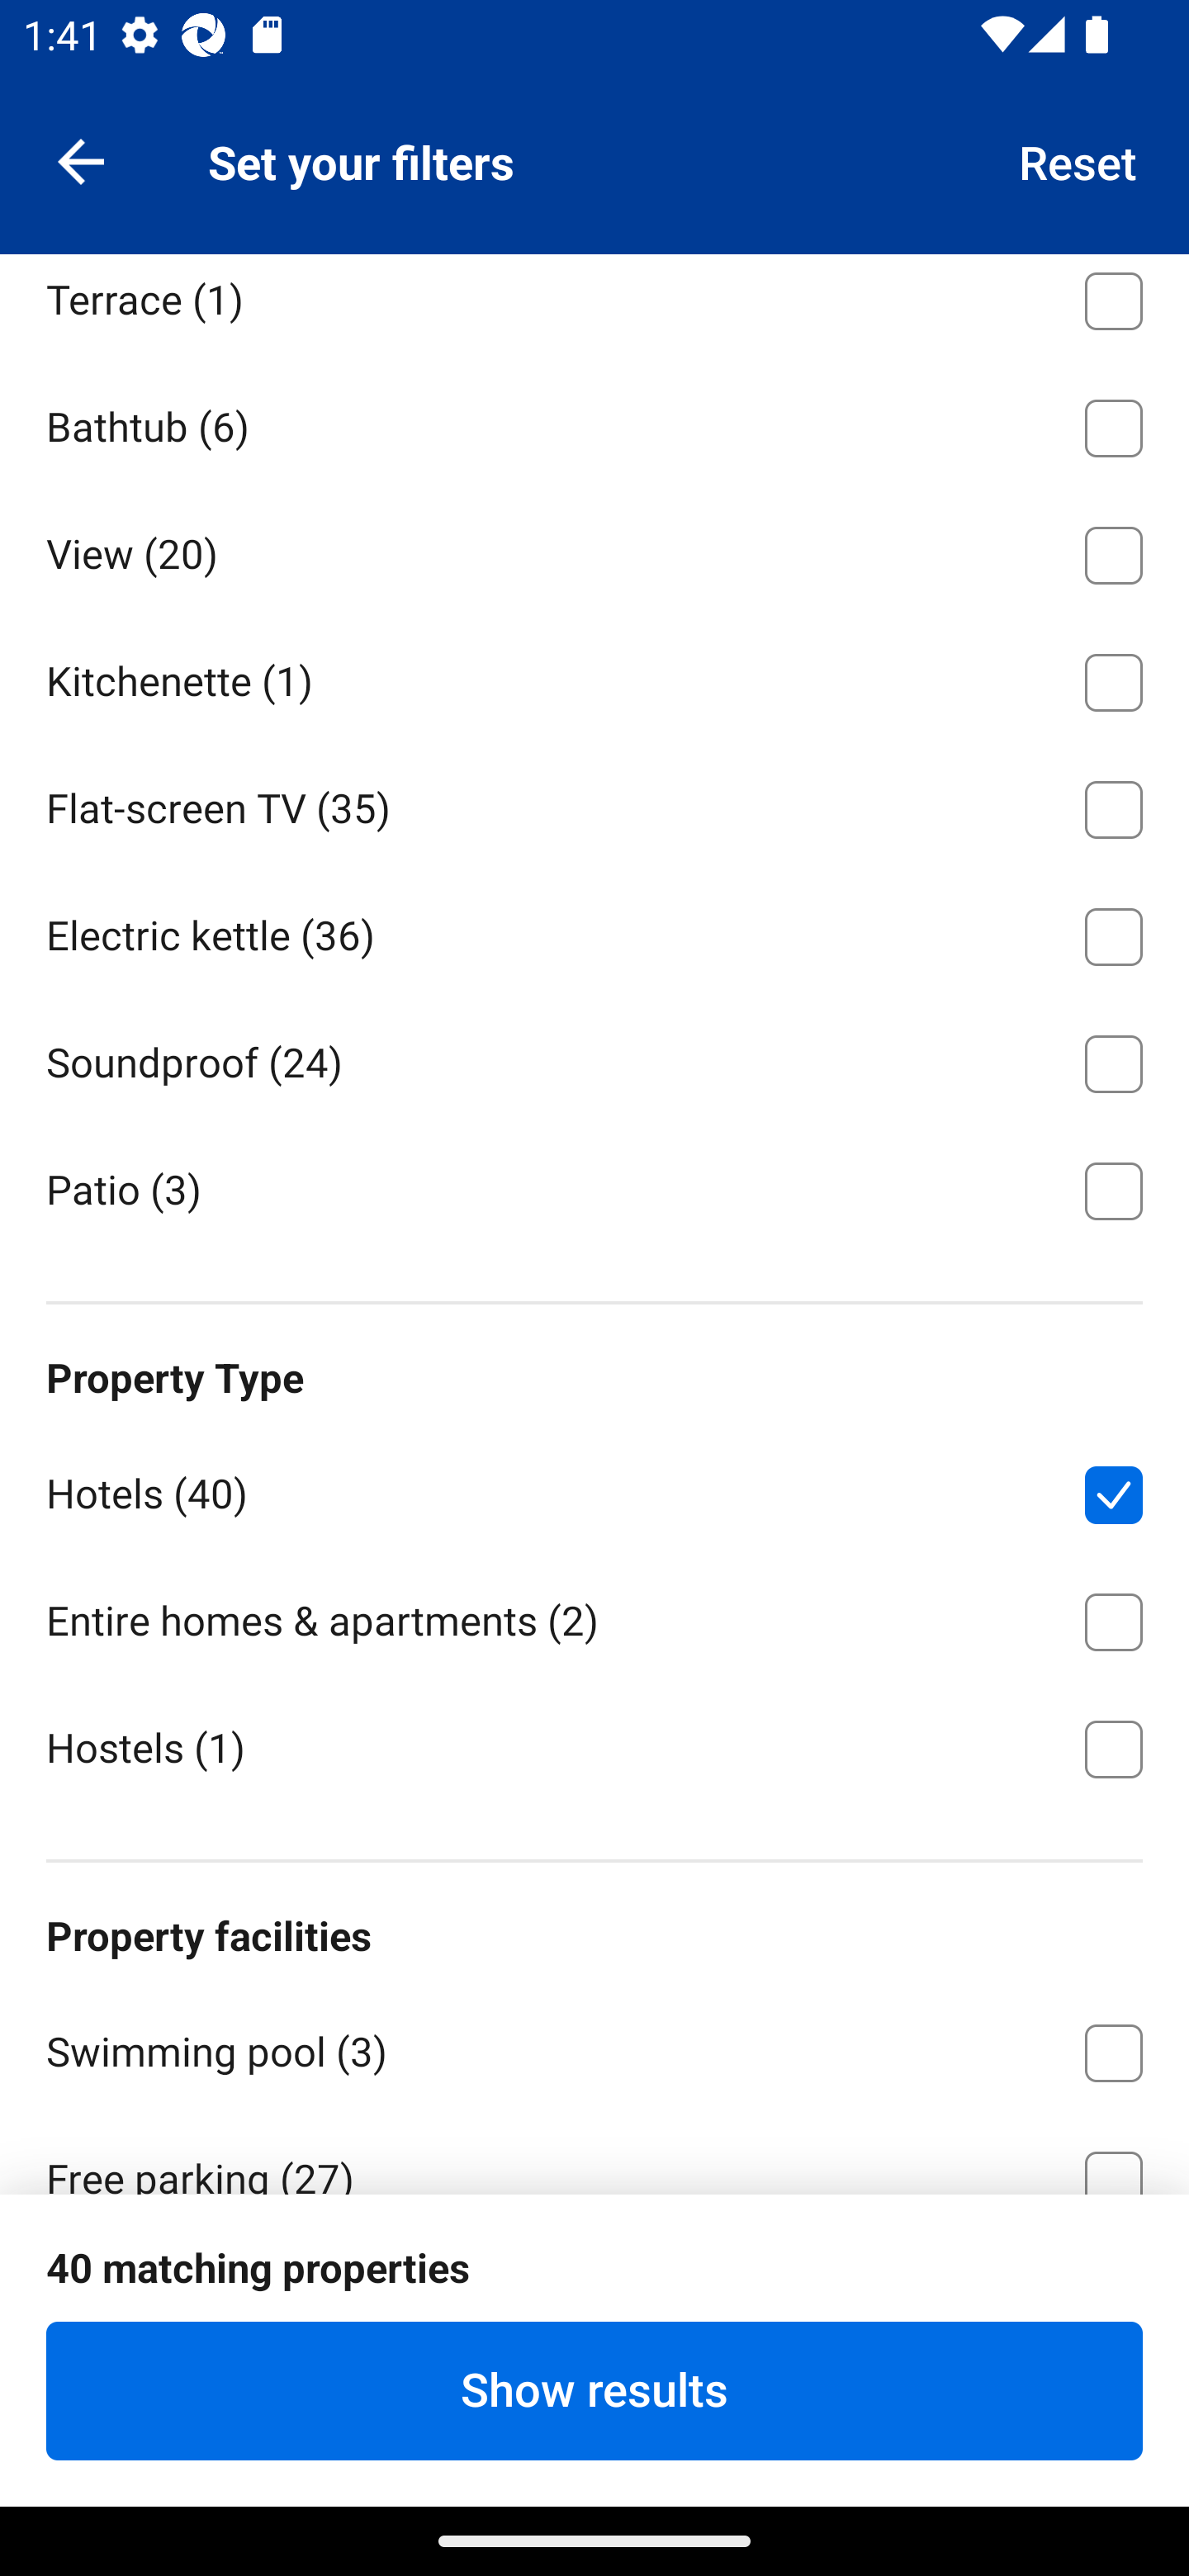 This screenshot has width=1189, height=2576. What do you see at coordinates (594, 1489) in the screenshot?
I see `Hotels ⁦(40)` at bounding box center [594, 1489].